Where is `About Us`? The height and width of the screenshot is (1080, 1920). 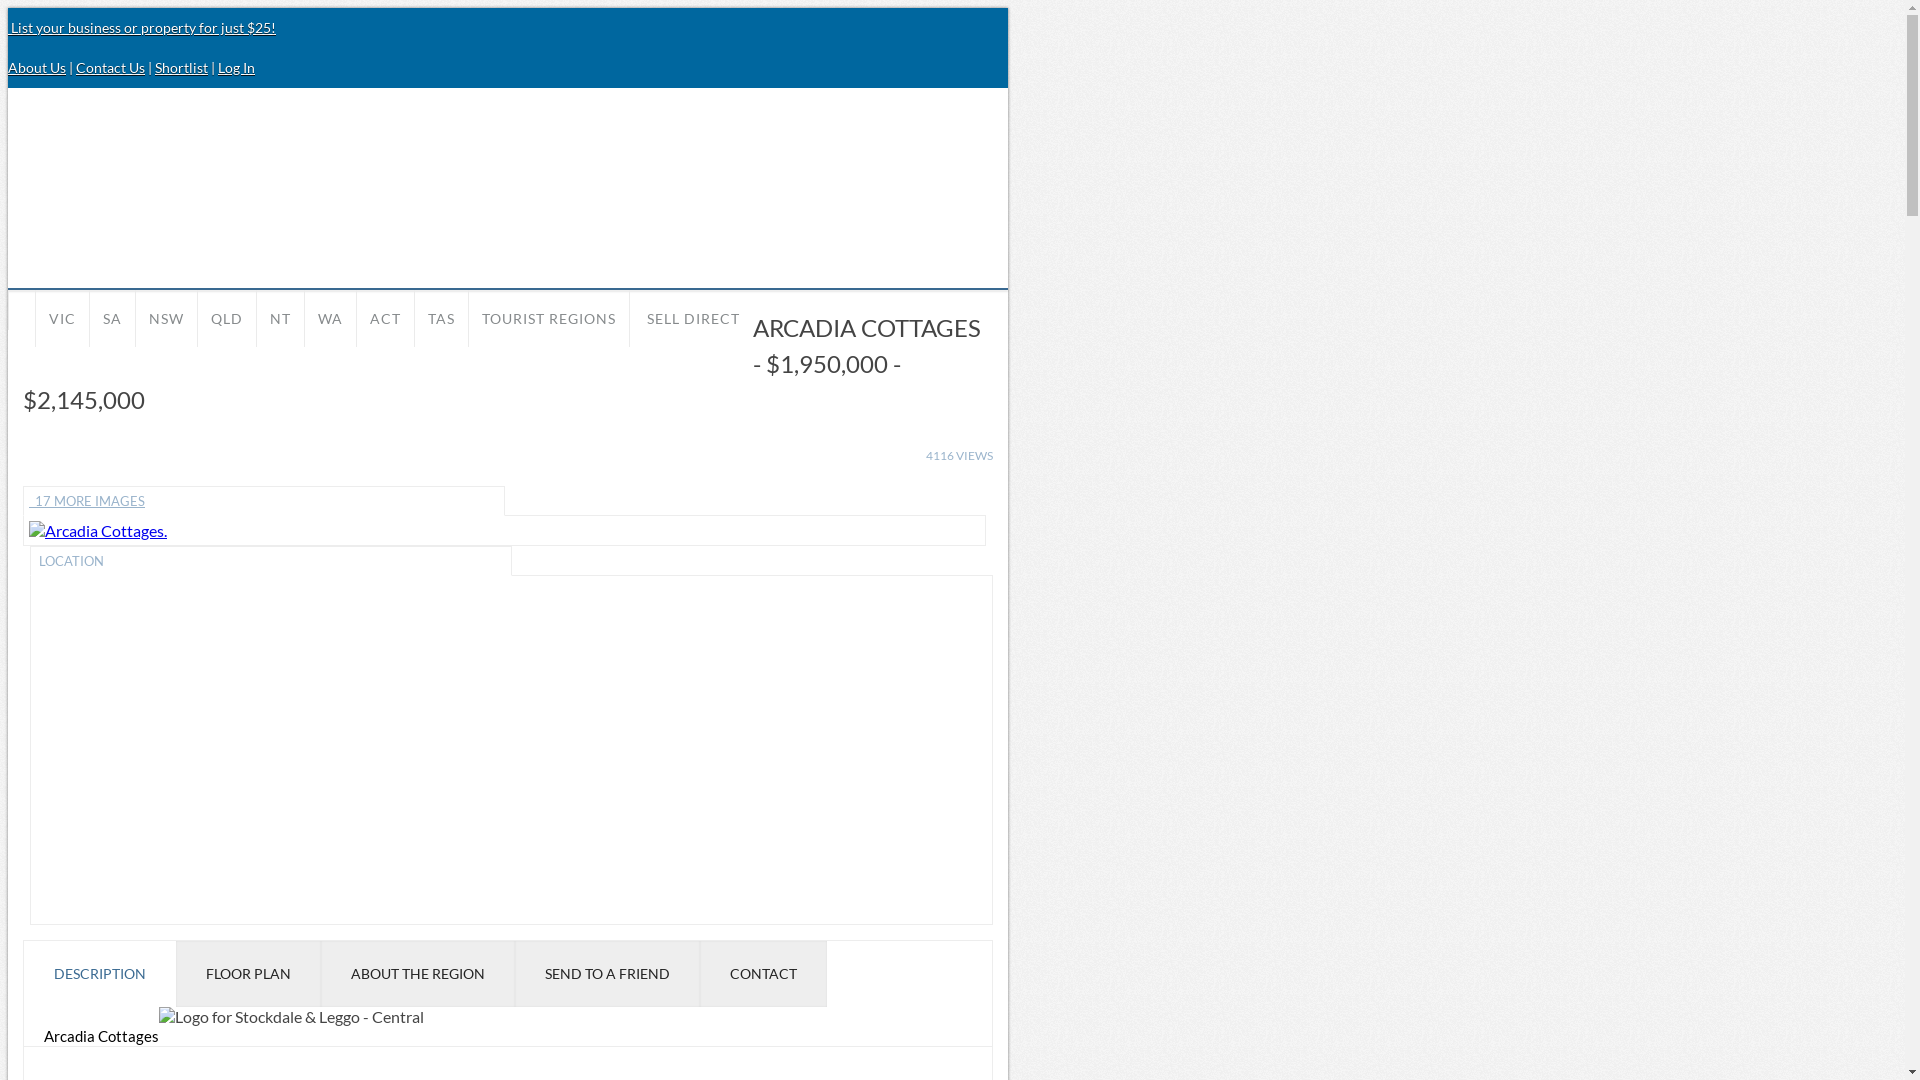
About Us is located at coordinates (37, 68).